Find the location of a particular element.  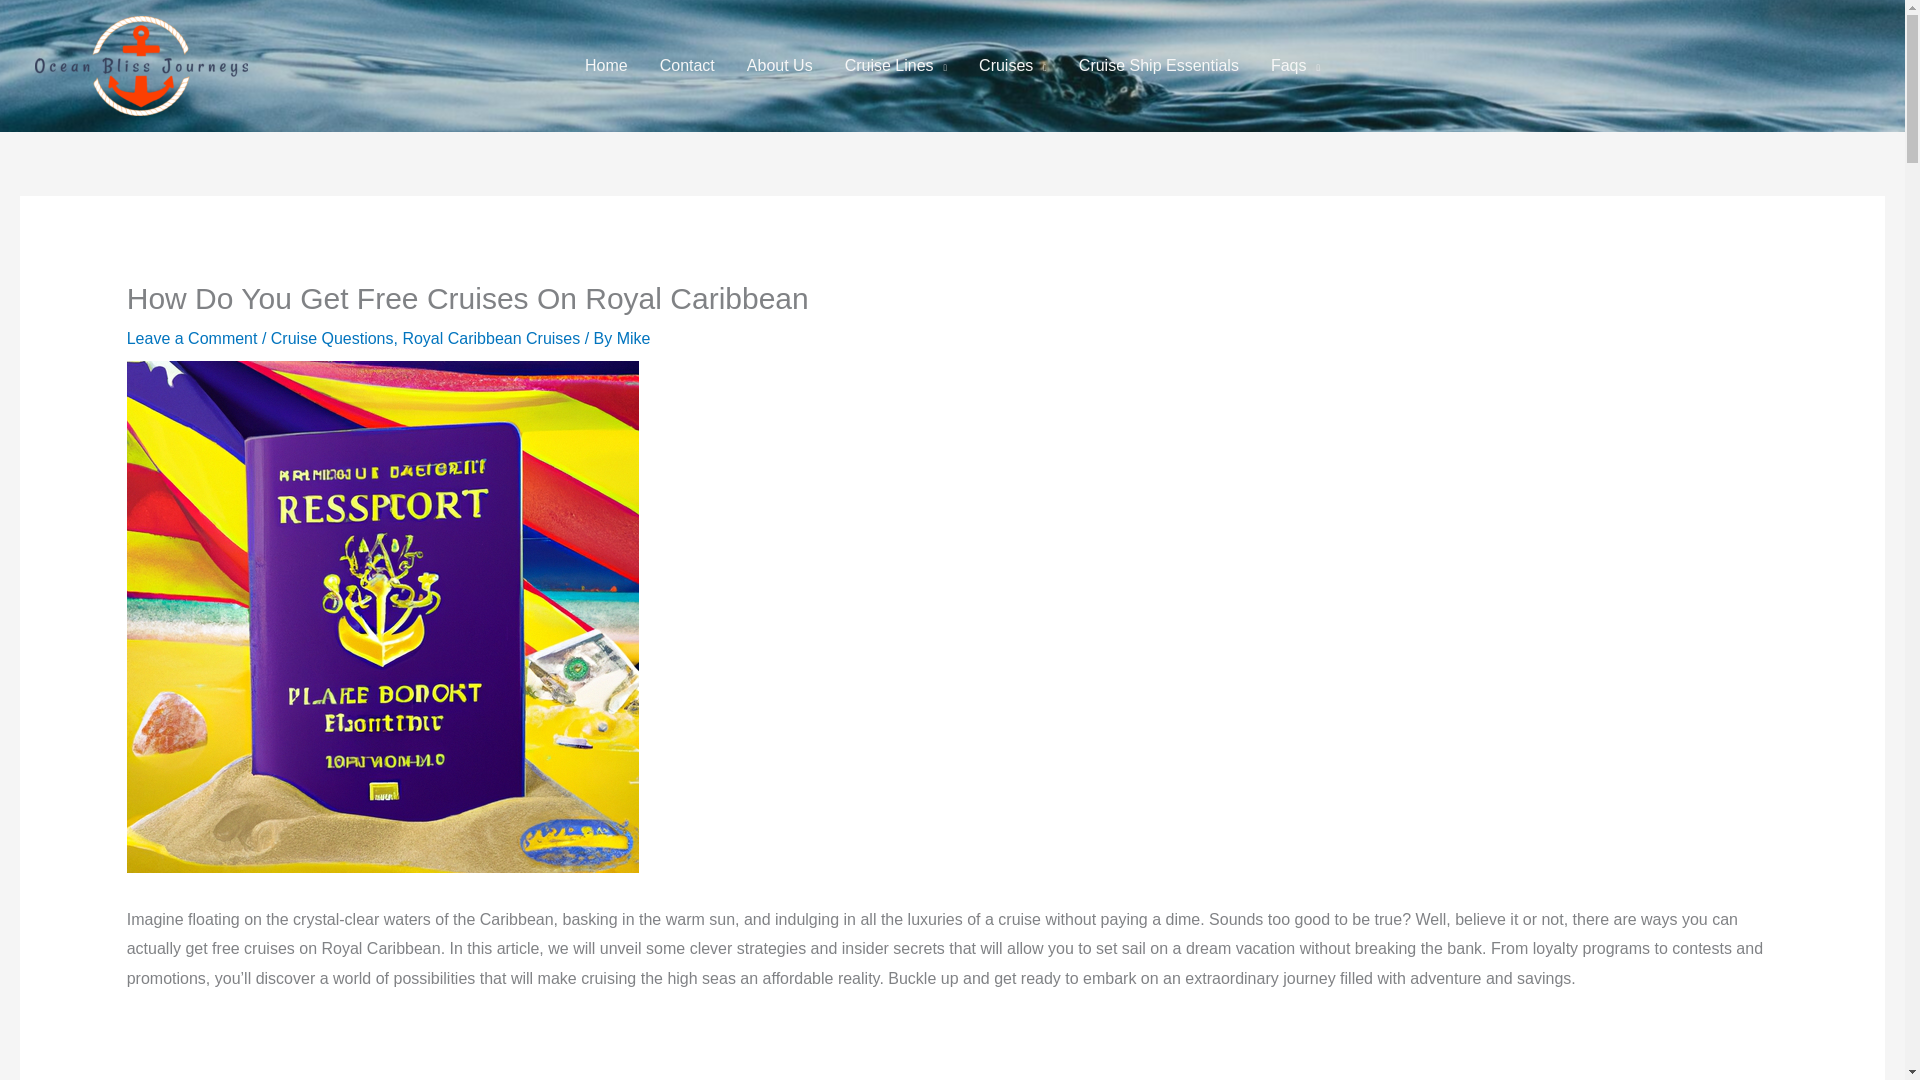

Royal Caribbean Cruises is located at coordinates (490, 338).